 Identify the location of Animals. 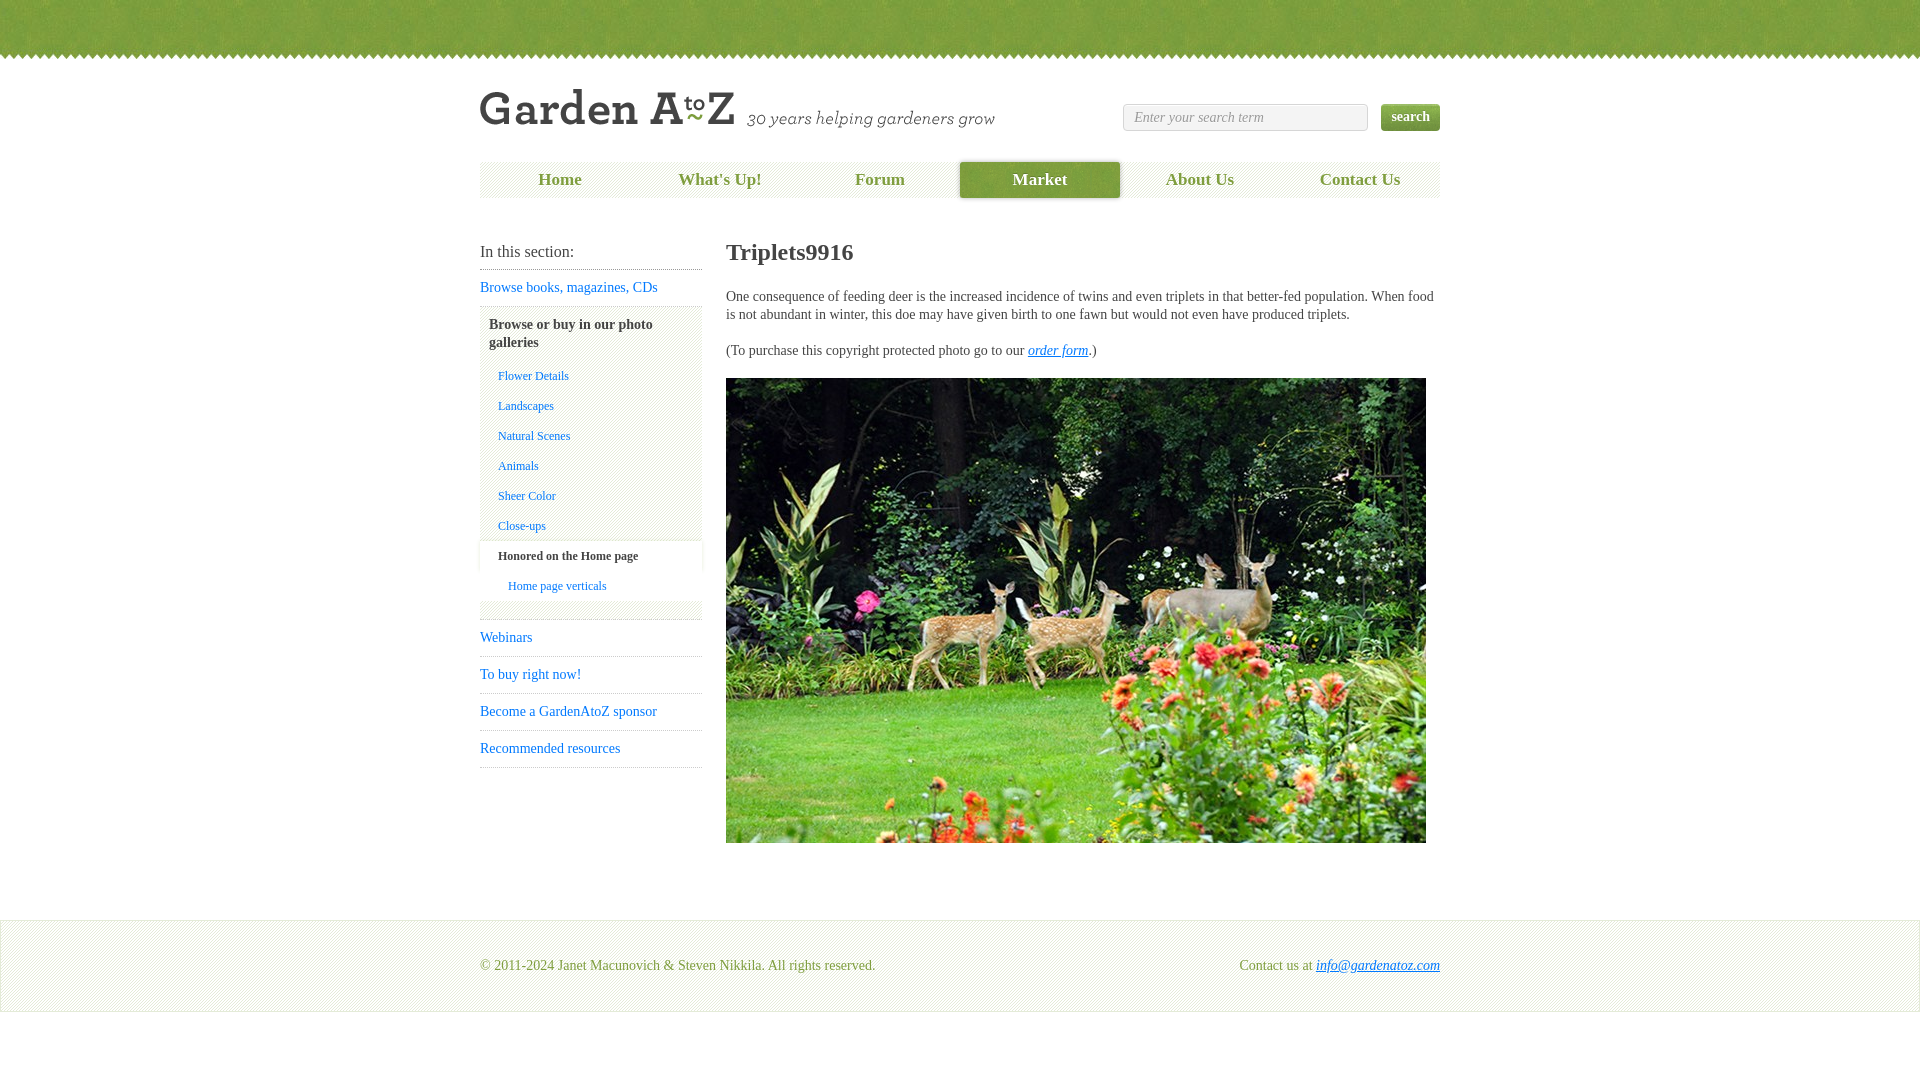
(591, 466).